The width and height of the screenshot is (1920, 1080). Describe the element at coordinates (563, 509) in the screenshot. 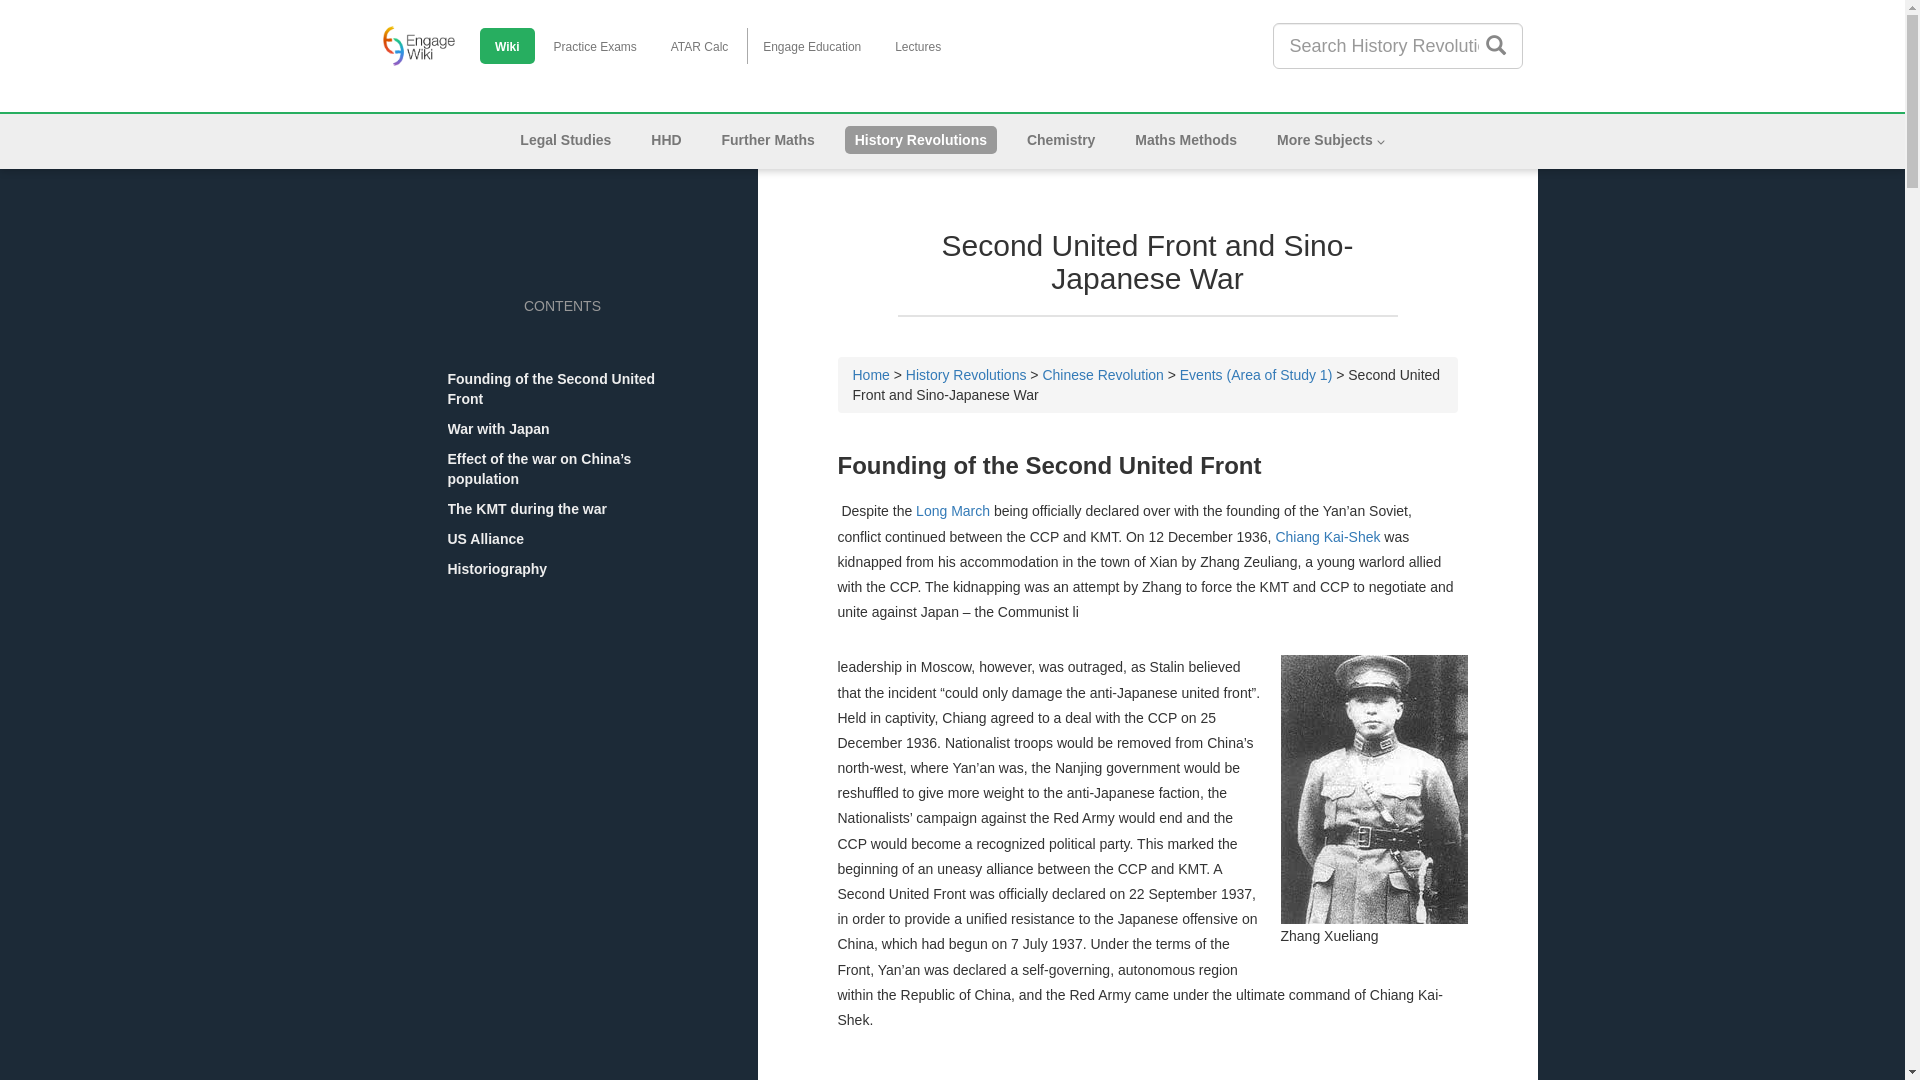

I see `The KMT during the war` at that location.